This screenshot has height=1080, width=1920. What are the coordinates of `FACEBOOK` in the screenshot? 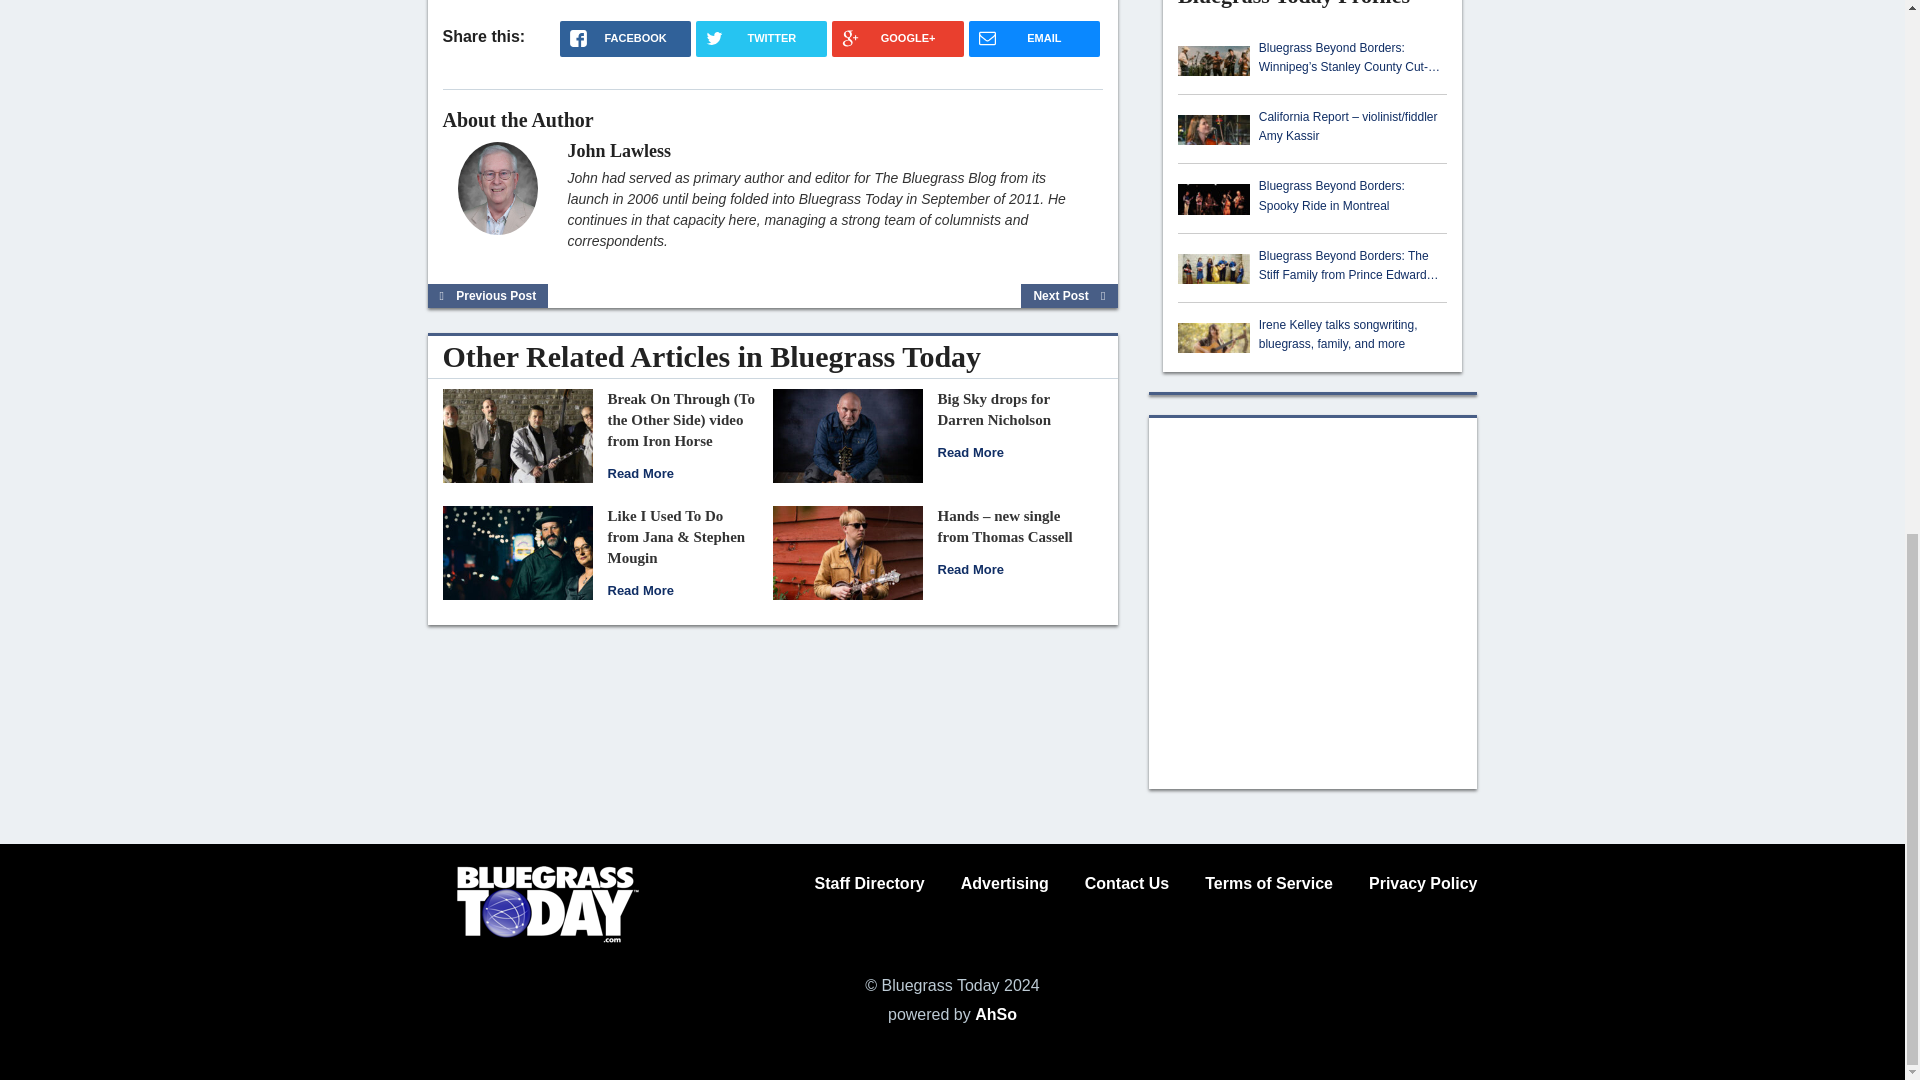 It's located at (626, 38).